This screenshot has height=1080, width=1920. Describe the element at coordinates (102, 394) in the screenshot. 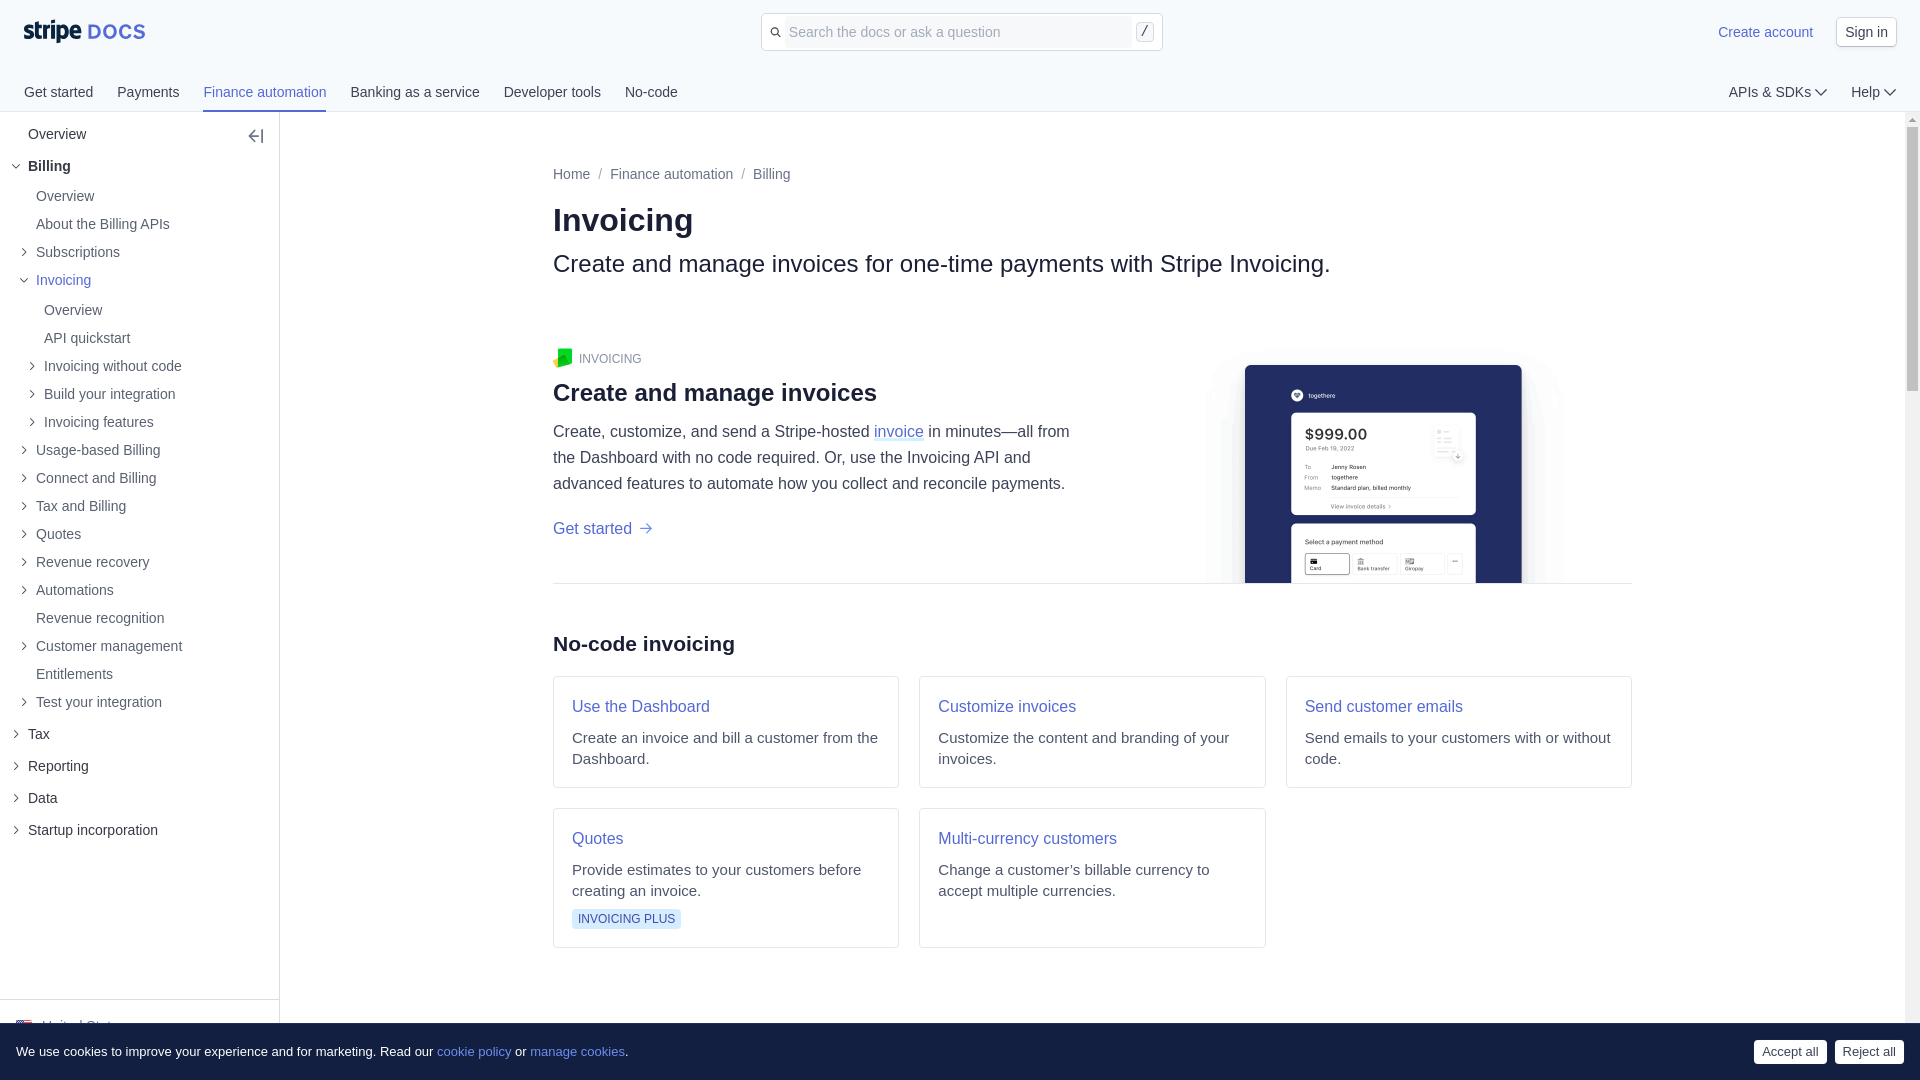

I see `Learn how to create and send invoices` at that location.